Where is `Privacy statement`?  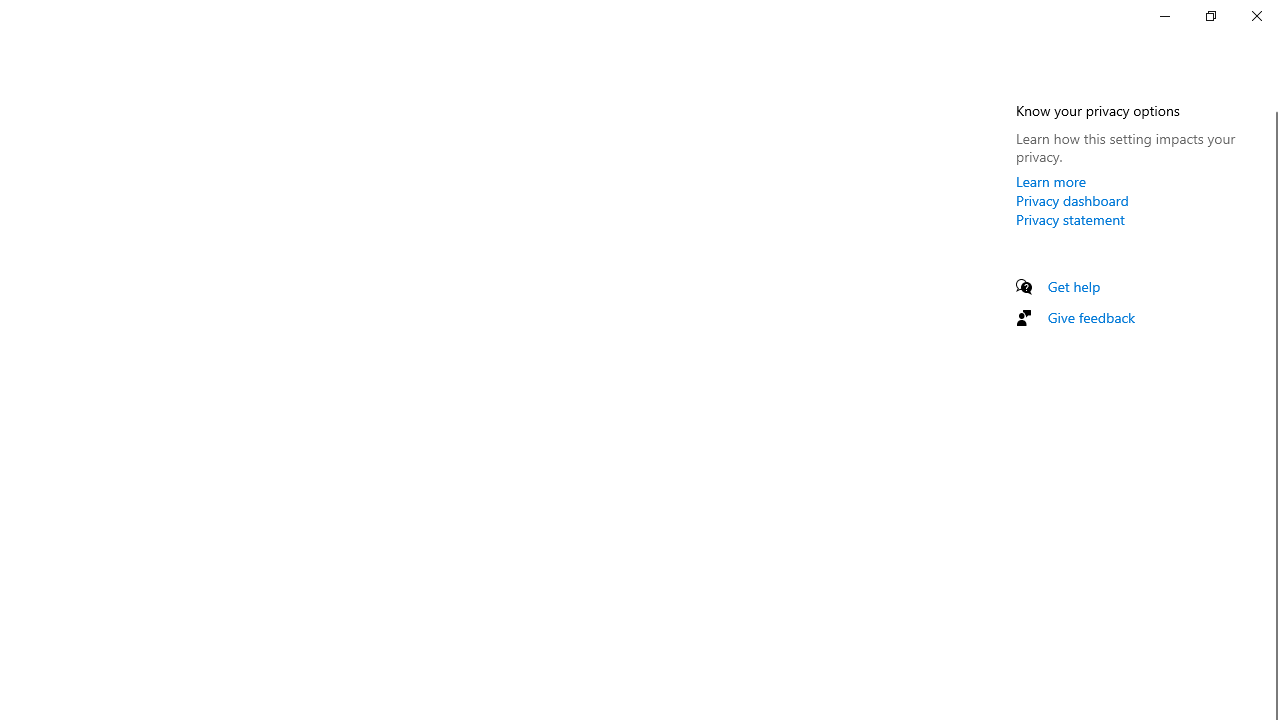
Privacy statement is located at coordinates (1070, 219).